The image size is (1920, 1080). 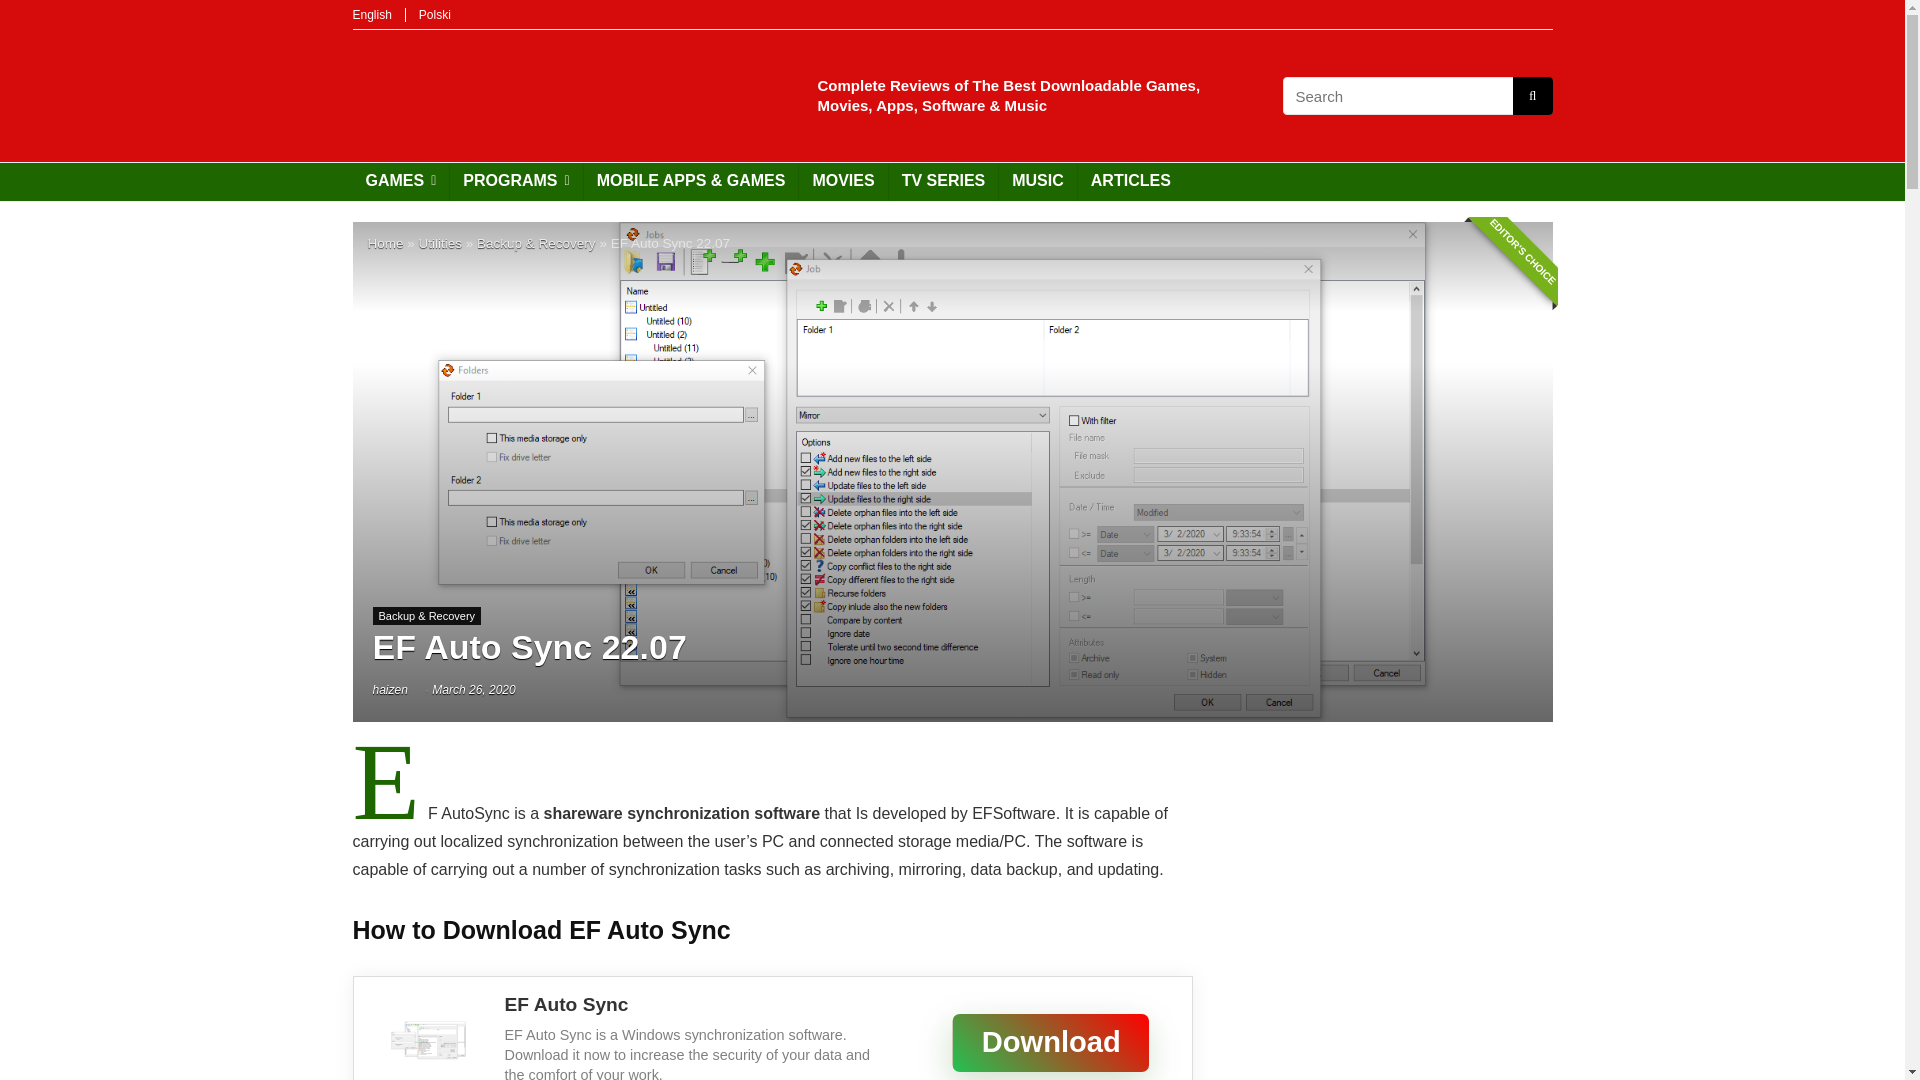 What do you see at coordinates (440, 243) in the screenshot?
I see `Utilities` at bounding box center [440, 243].